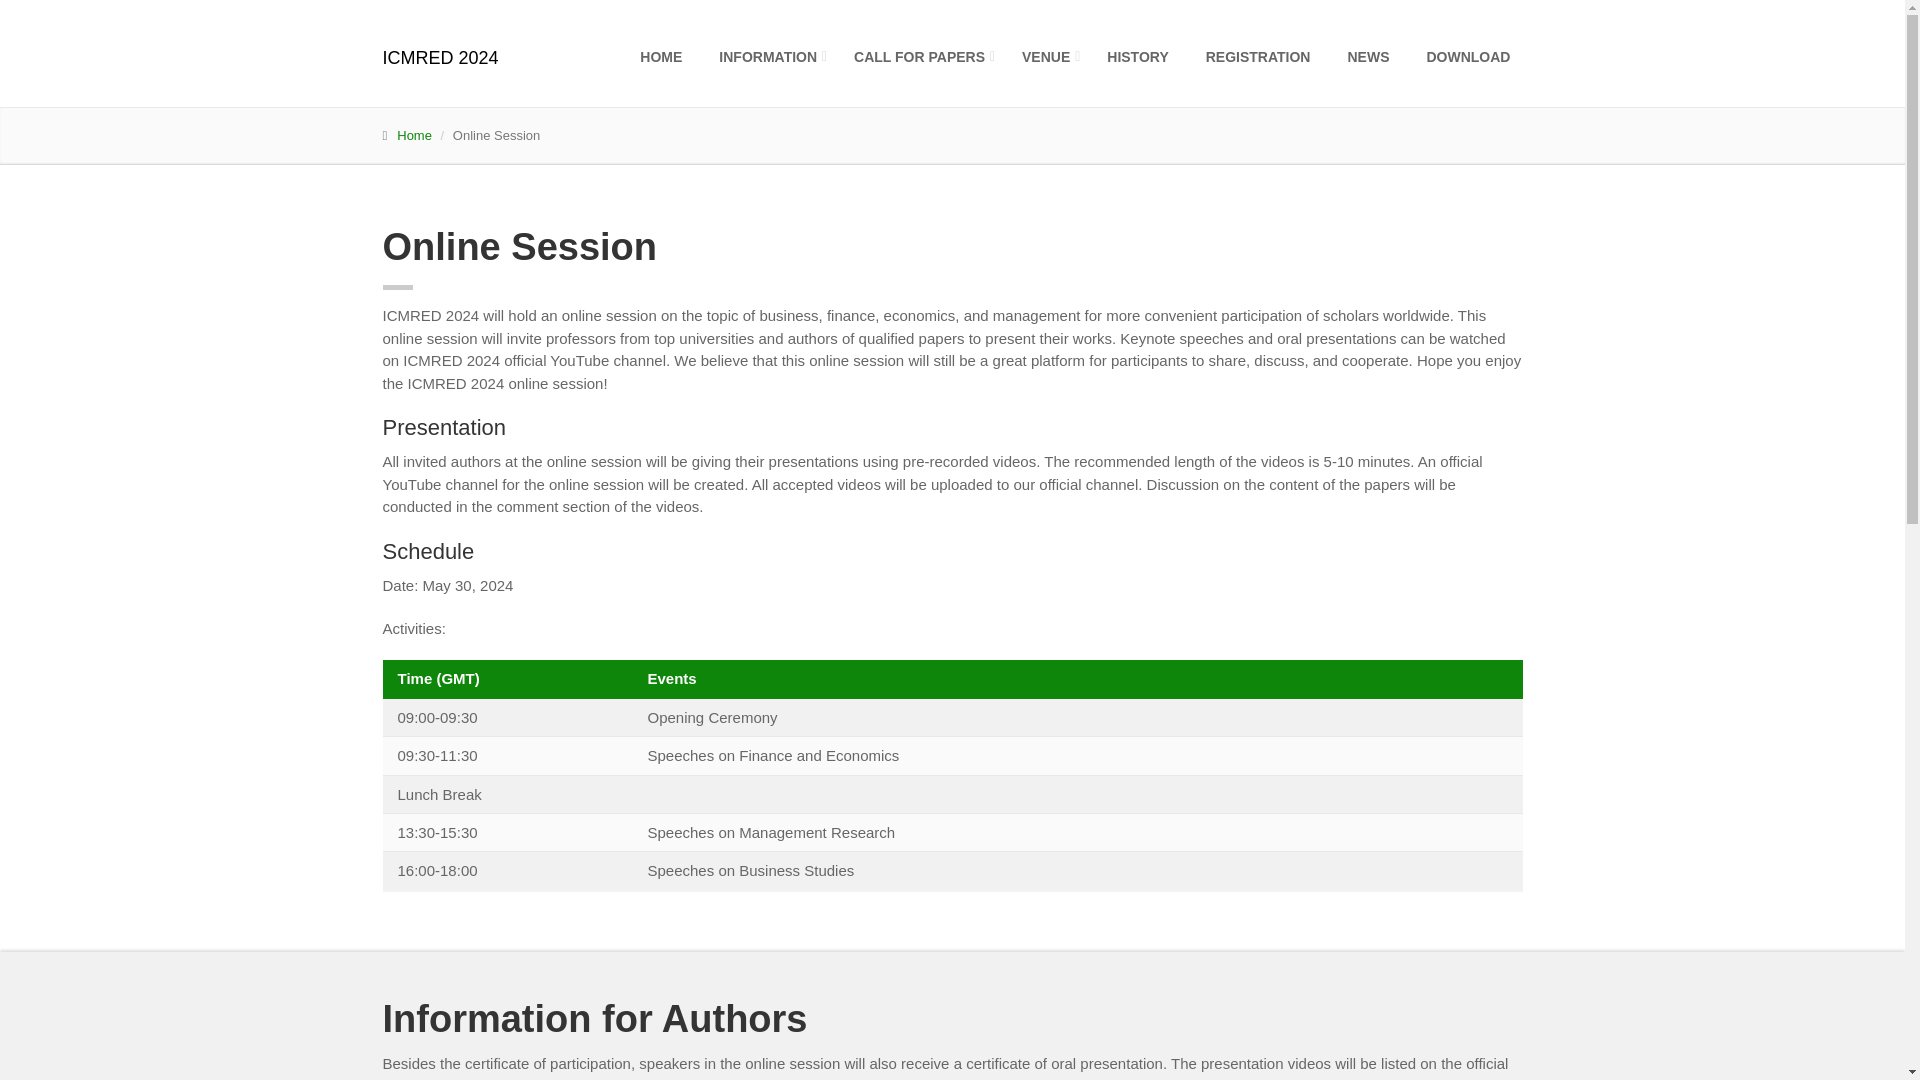  I want to click on CALL FOR PAPERS, so click(919, 56).